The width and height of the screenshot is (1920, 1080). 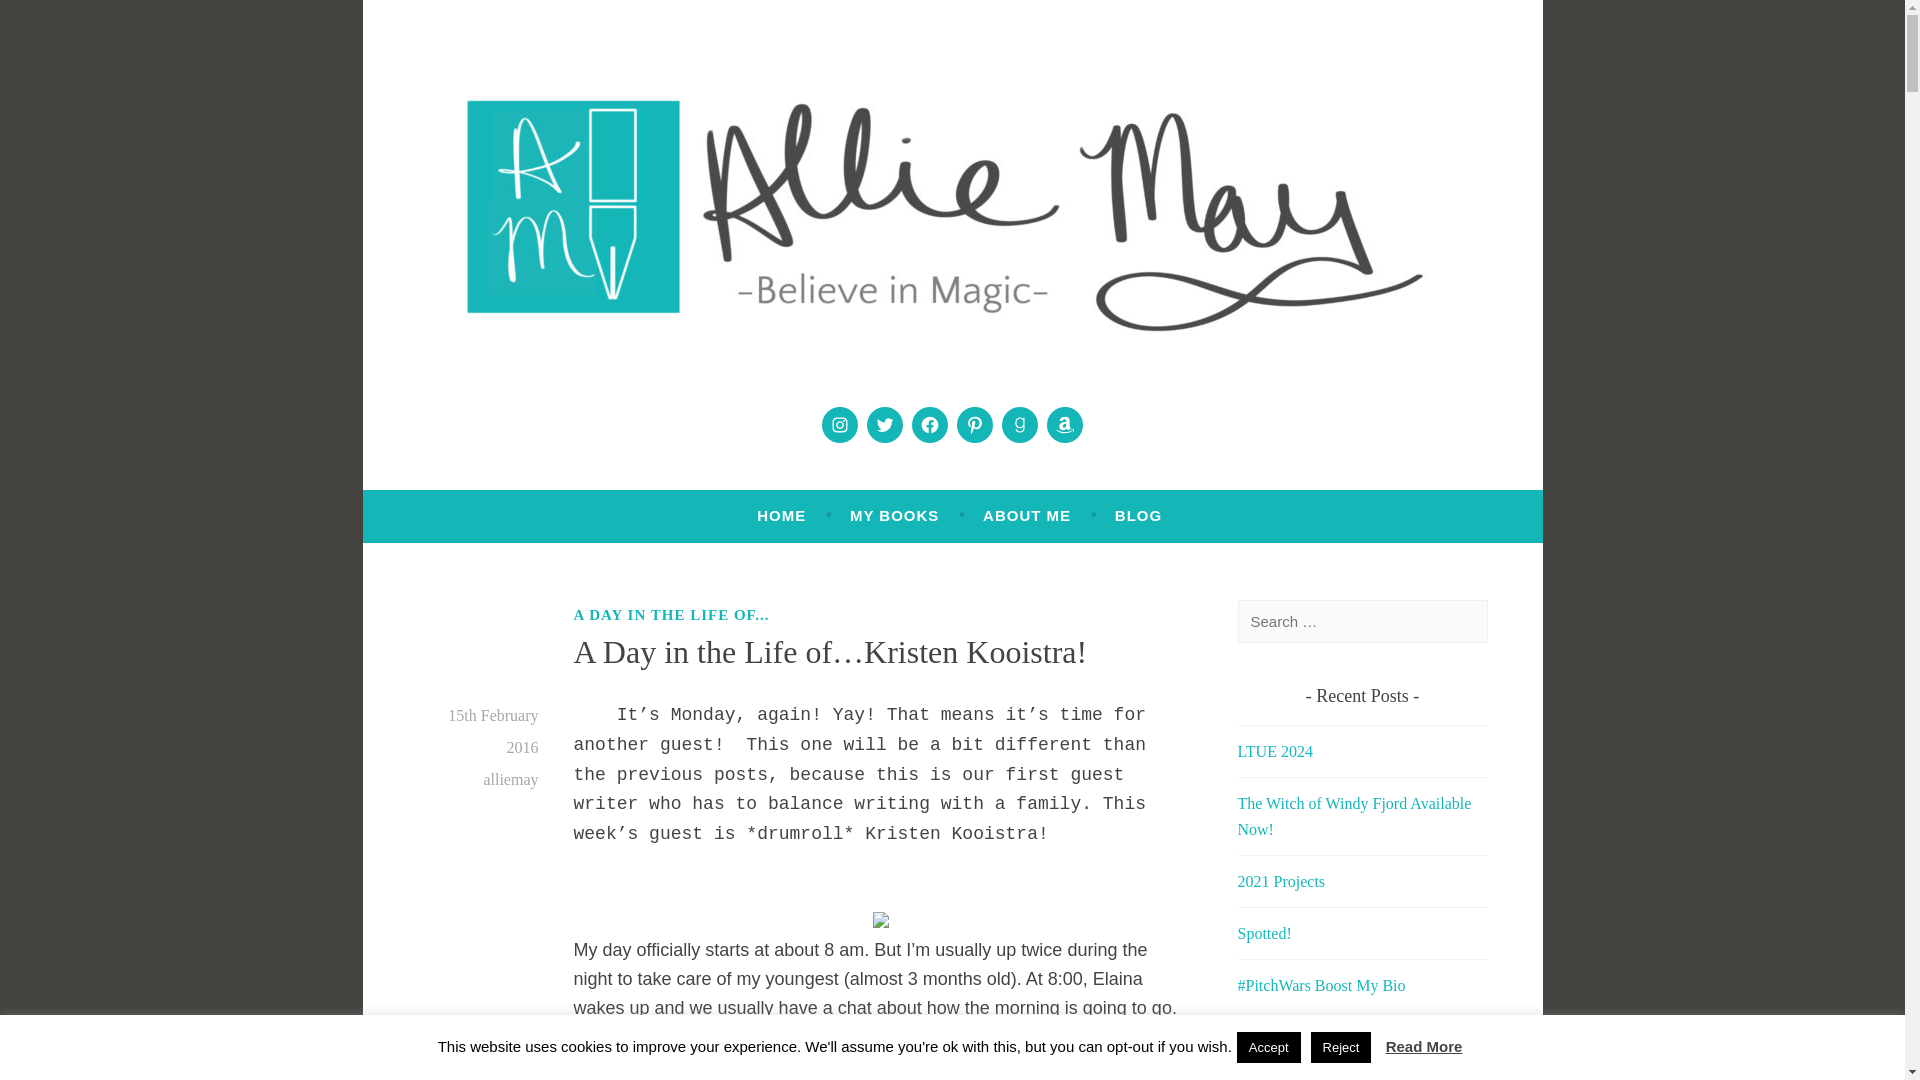 I want to click on Goodreads, so click(x=1019, y=424).